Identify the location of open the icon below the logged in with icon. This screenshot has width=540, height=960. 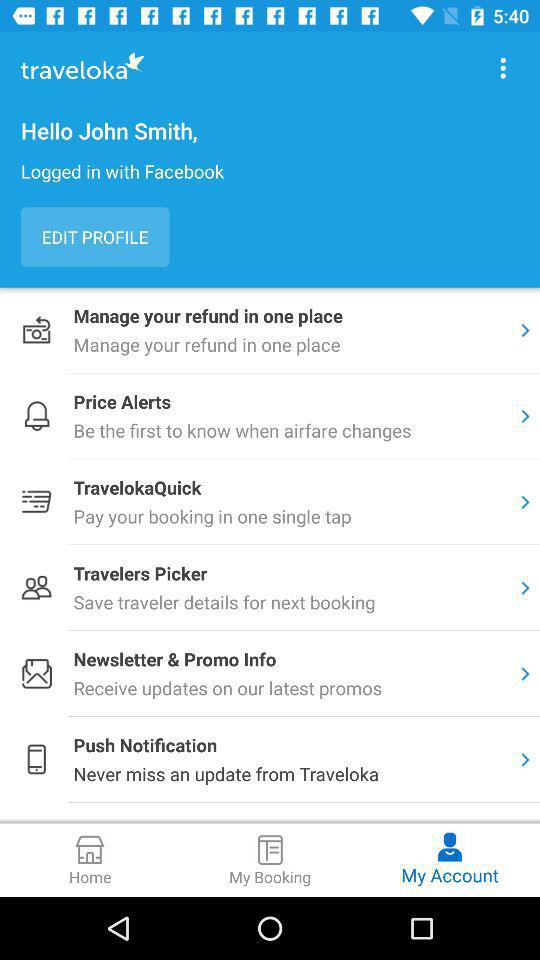
(95, 236).